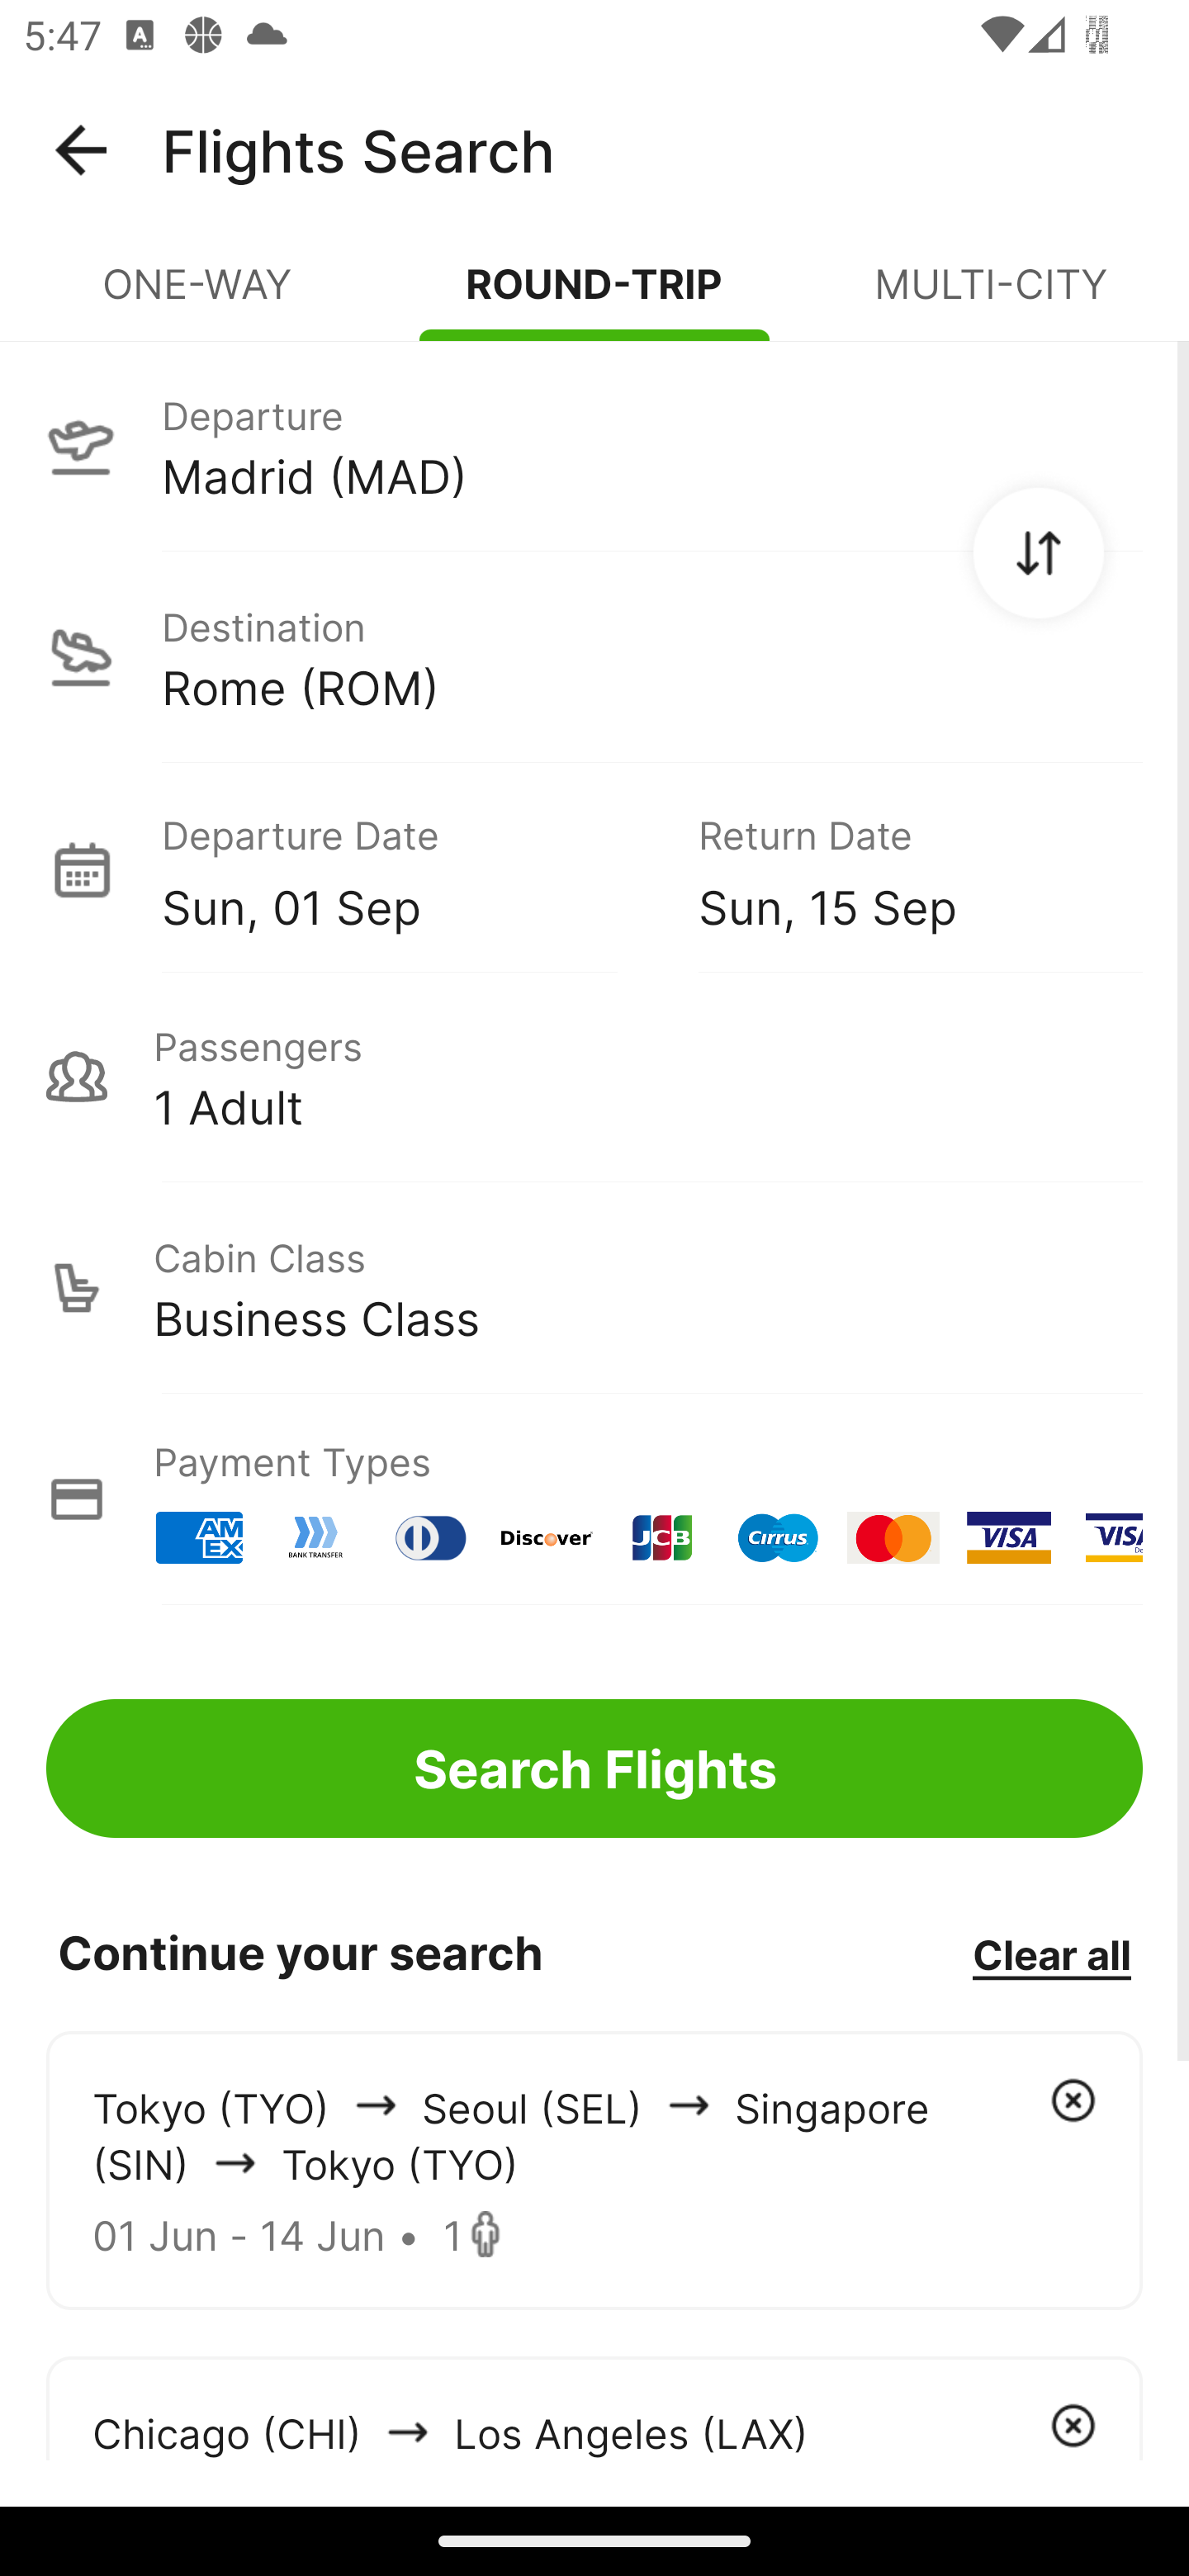 The height and width of the screenshot is (2576, 1189). What do you see at coordinates (594, 1288) in the screenshot?
I see `Cabin Class Business Class` at bounding box center [594, 1288].